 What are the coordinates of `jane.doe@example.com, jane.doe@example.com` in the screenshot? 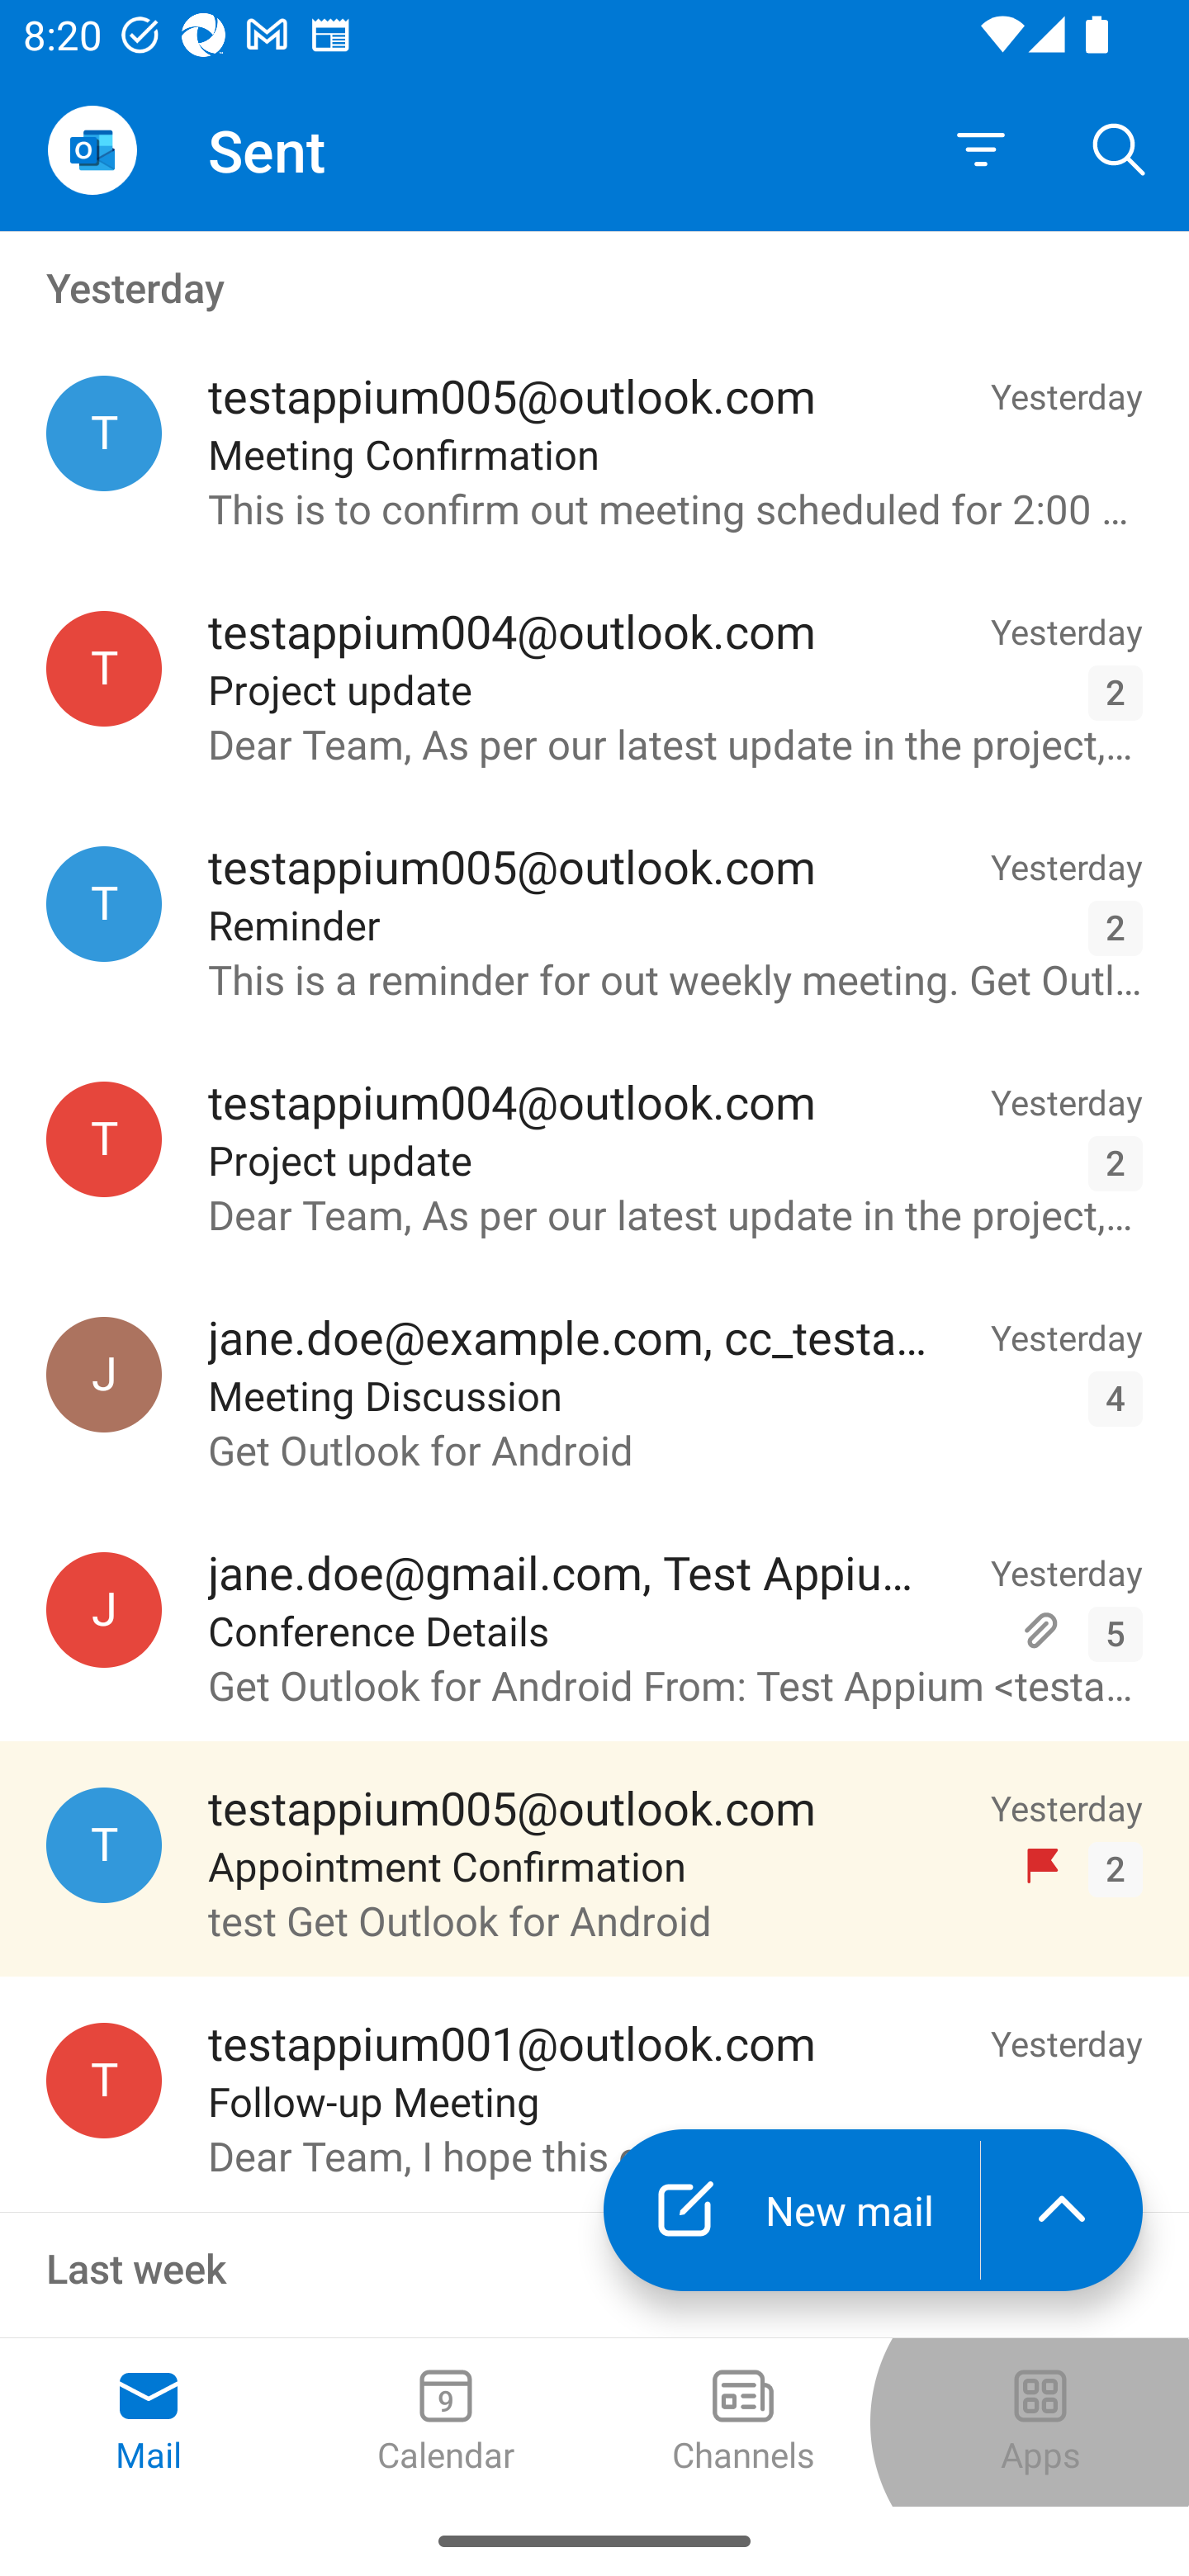 It's located at (104, 1374).